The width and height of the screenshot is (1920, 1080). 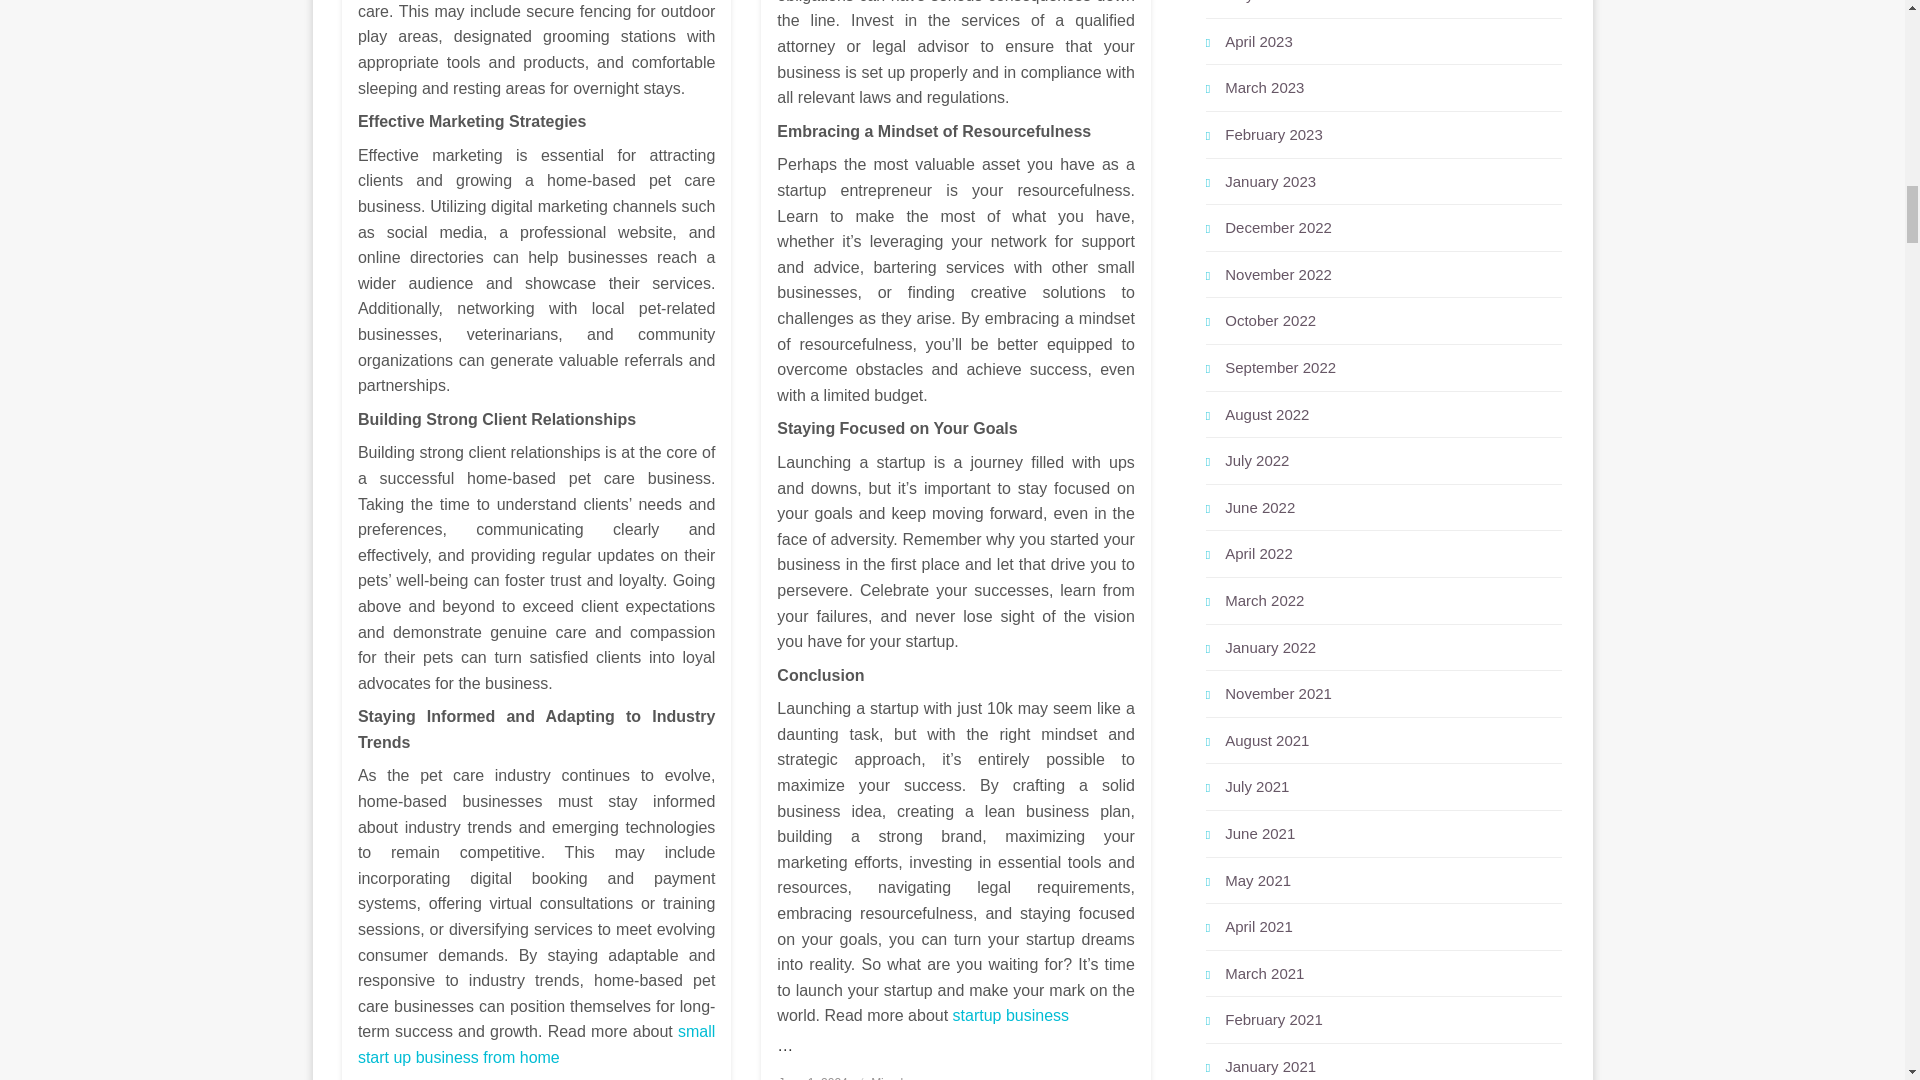 What do you see at coordinates (812, 1078) in the screenshot?
I see `June 1, 2024` at bounding box center [812, 1078].